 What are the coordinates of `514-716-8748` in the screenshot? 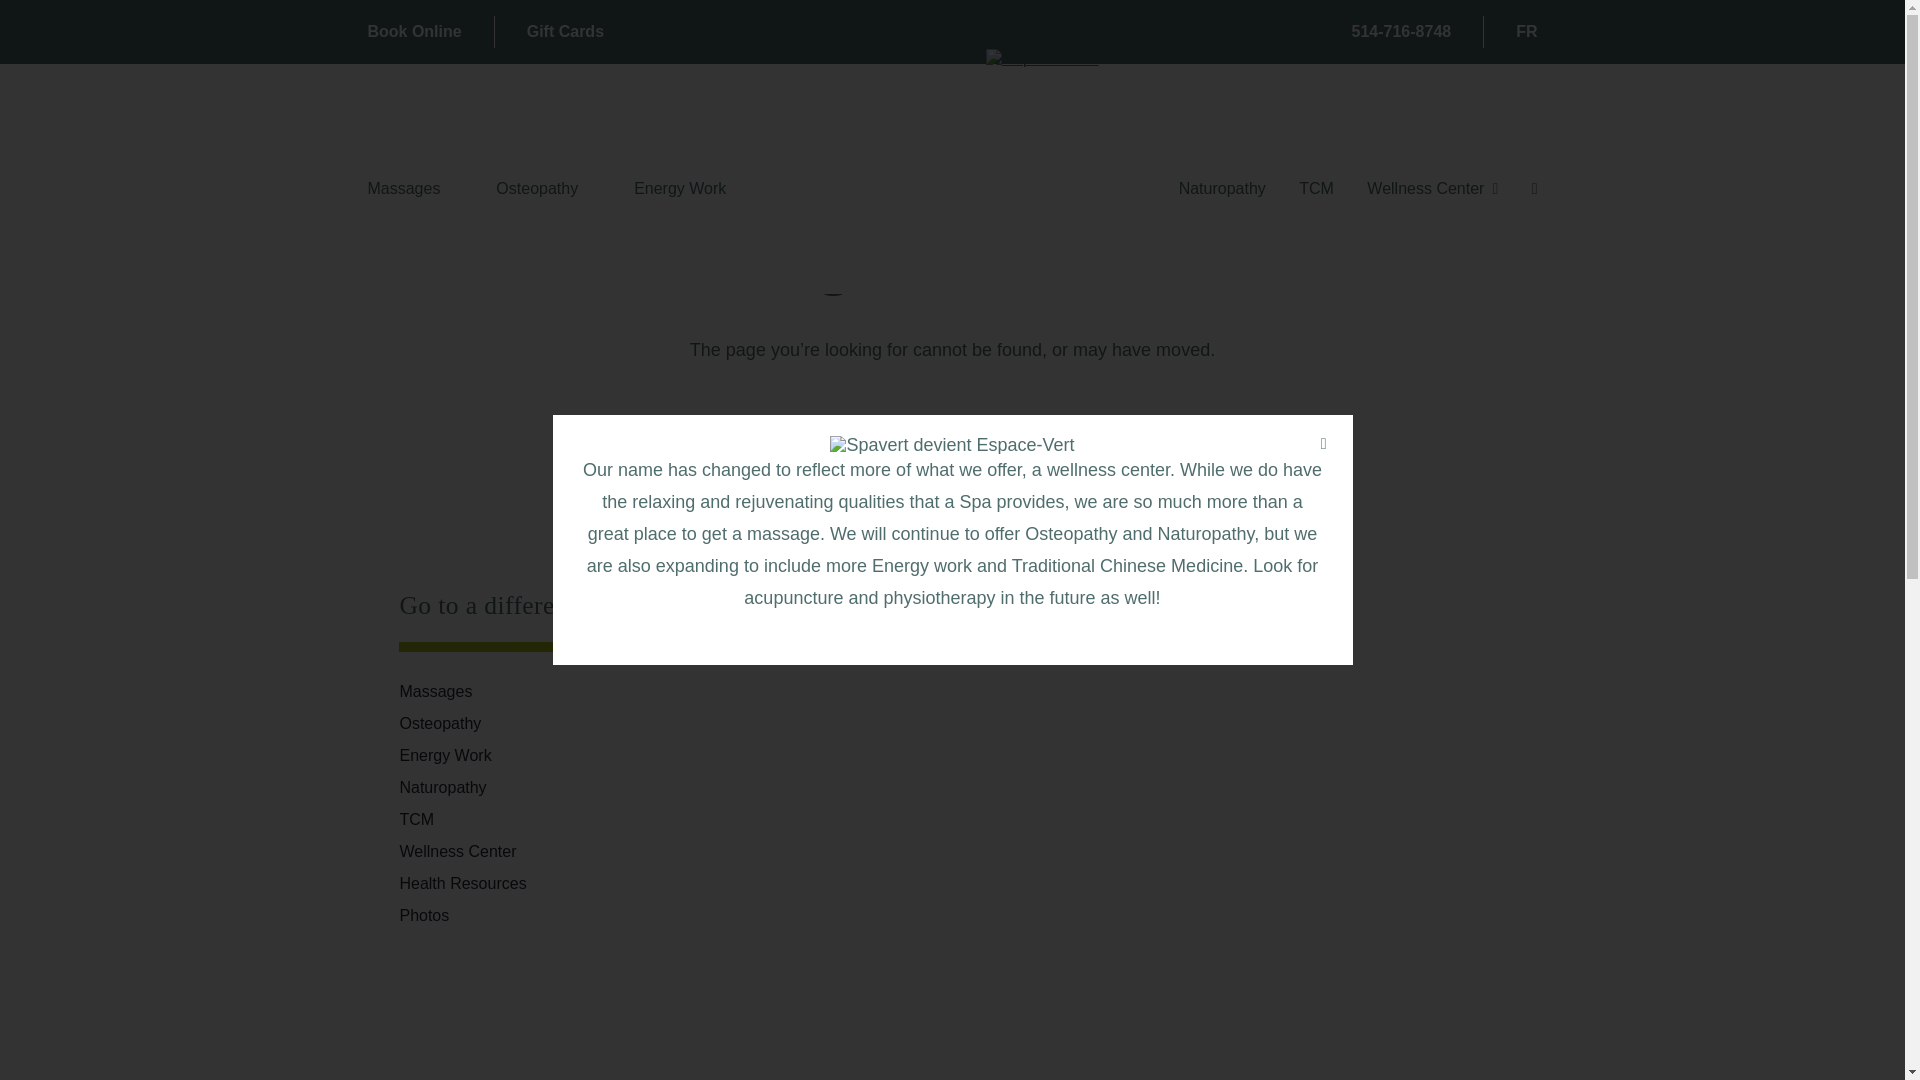 It's located at (1401, 32).